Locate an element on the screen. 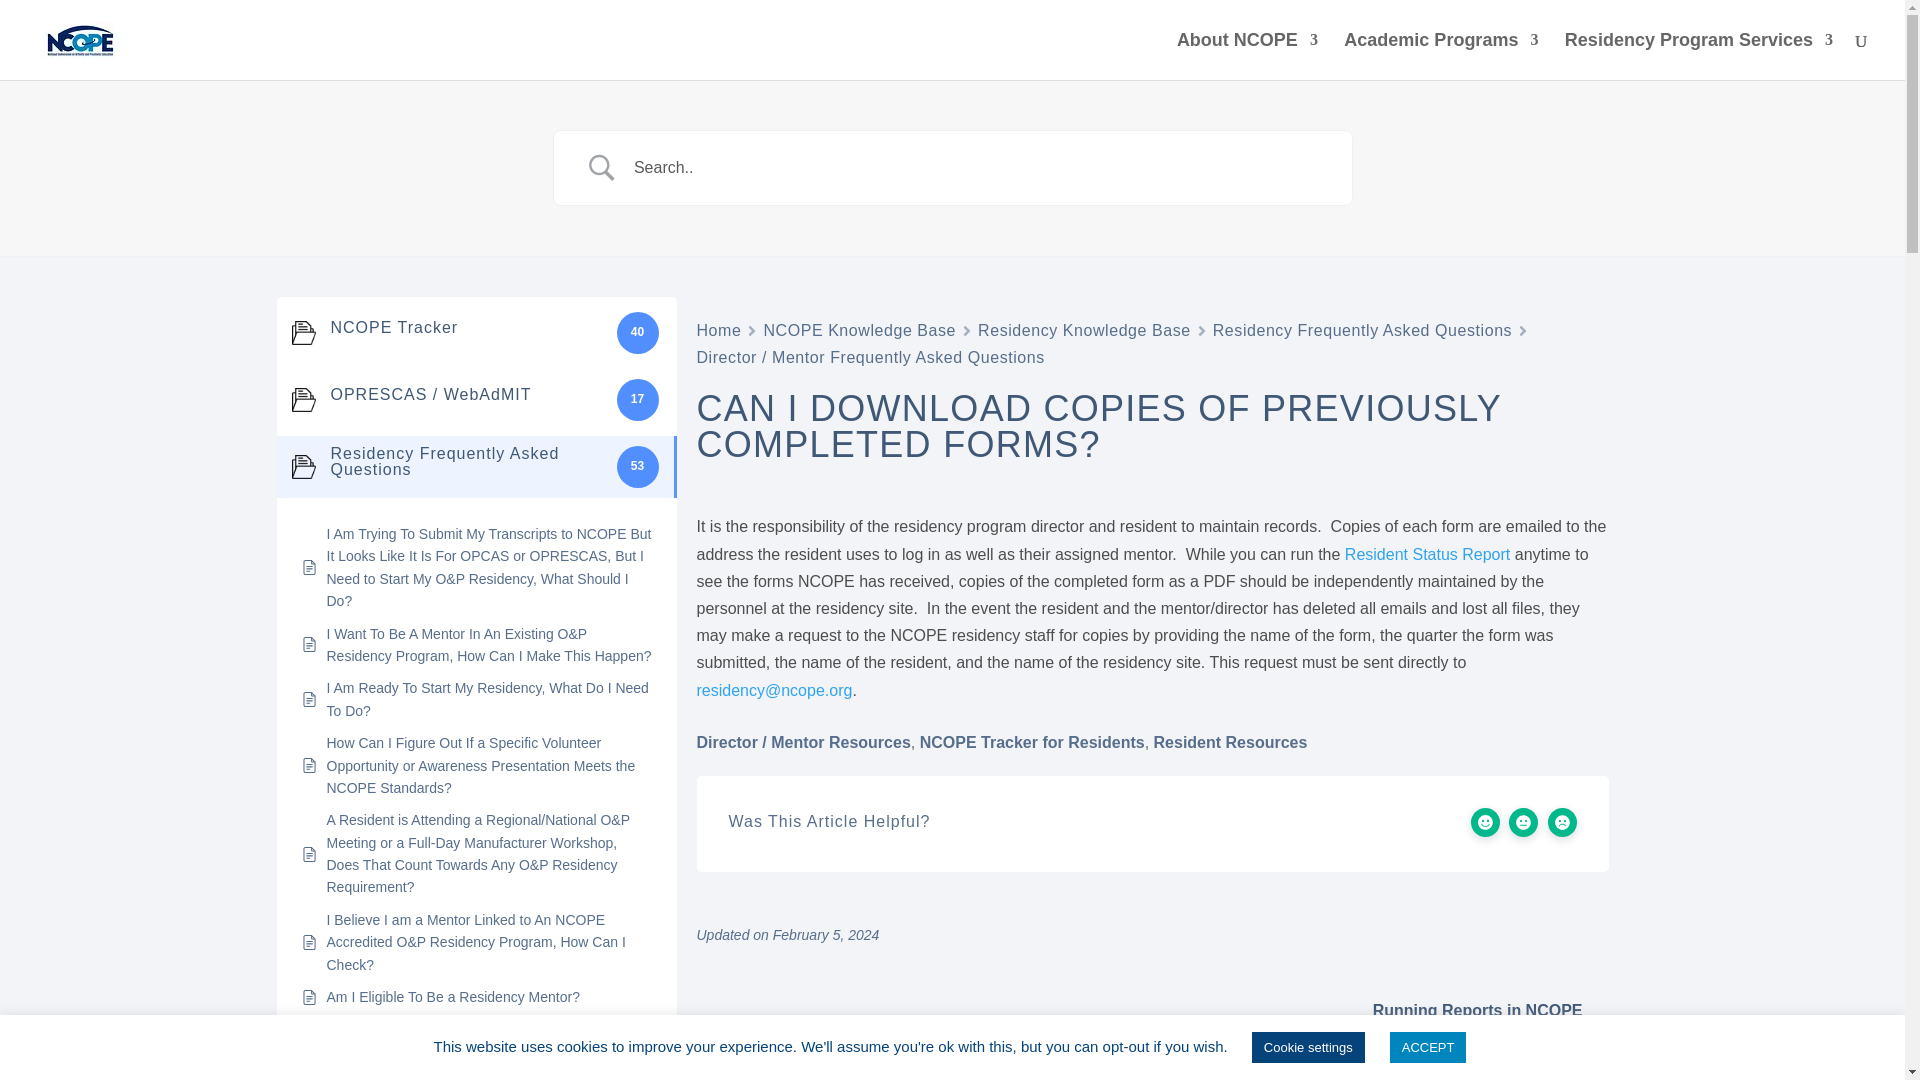 The width and height of the screenshot is (1920, 1080). Residency Frequently Asked Questions is located at coordinates (1362, 330).